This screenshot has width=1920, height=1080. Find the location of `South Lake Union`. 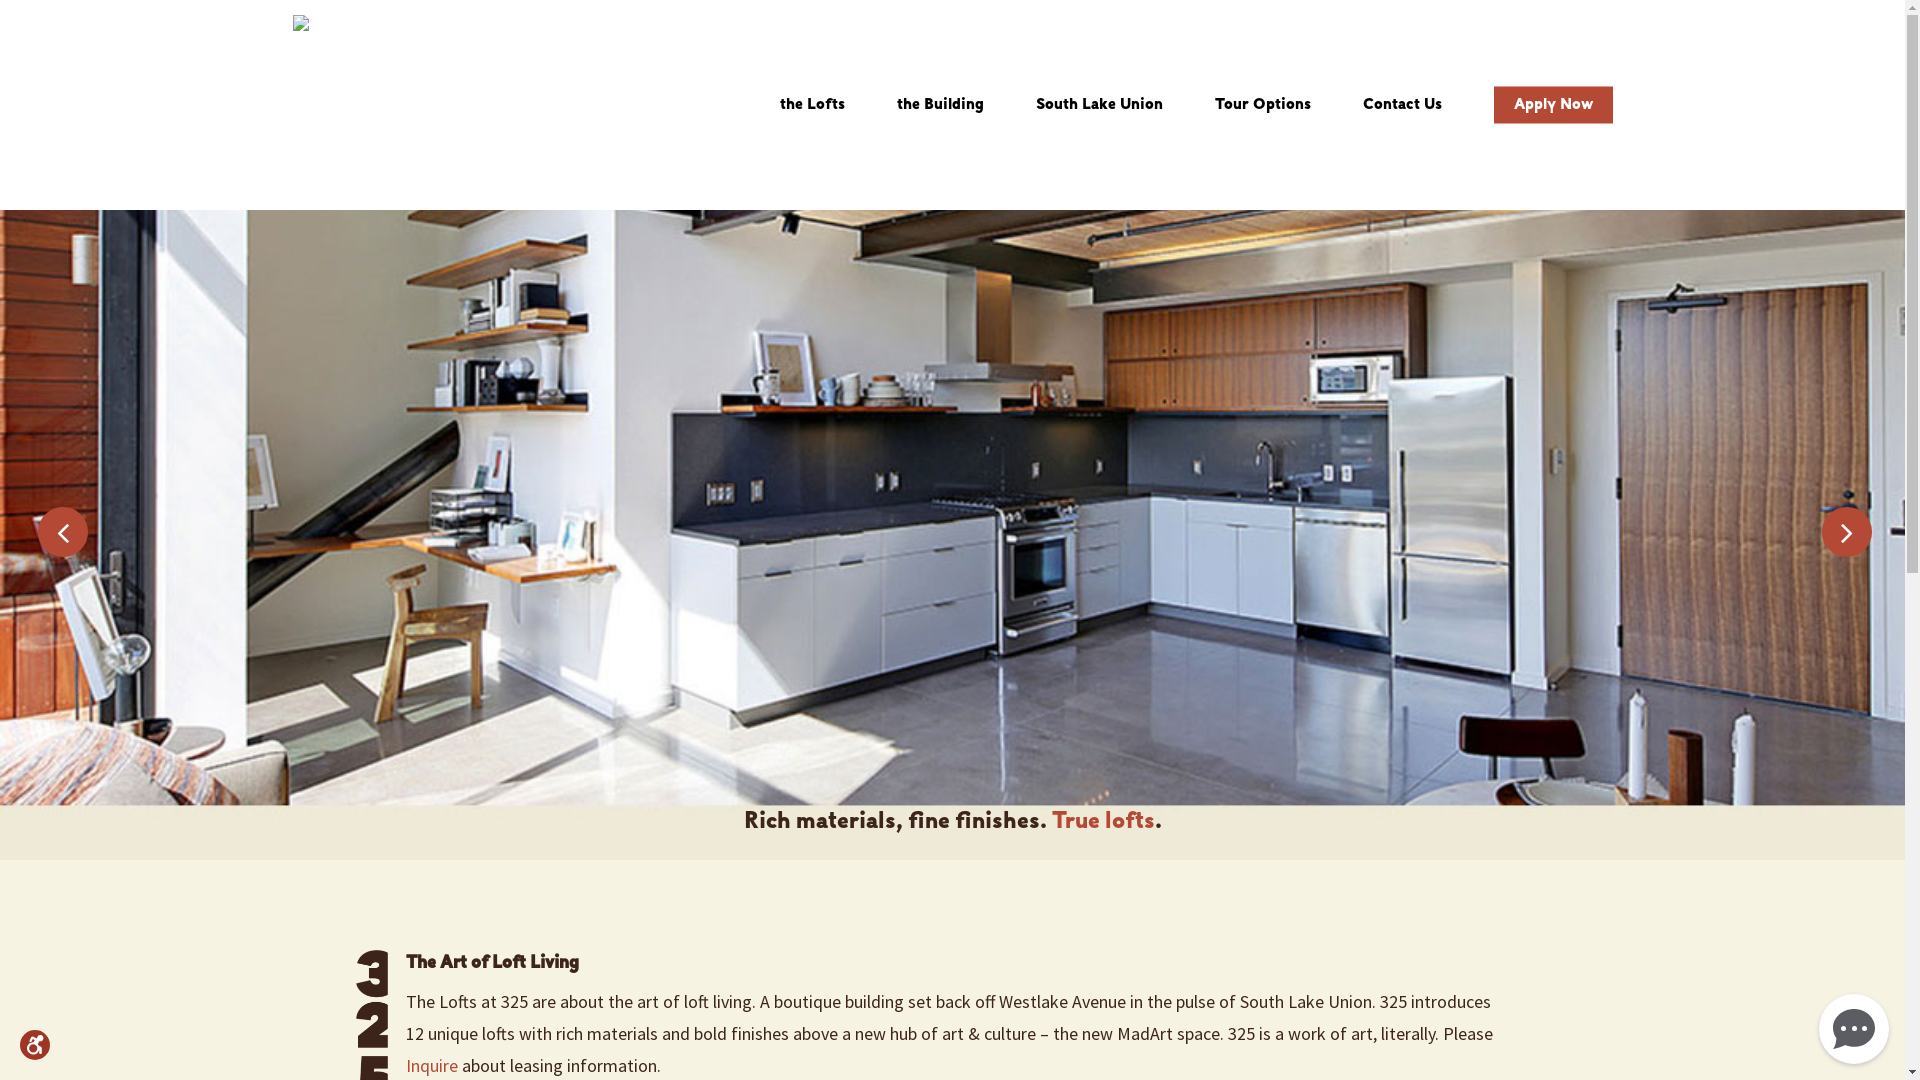

South Lake Union is located at coordinates (1100, 105).